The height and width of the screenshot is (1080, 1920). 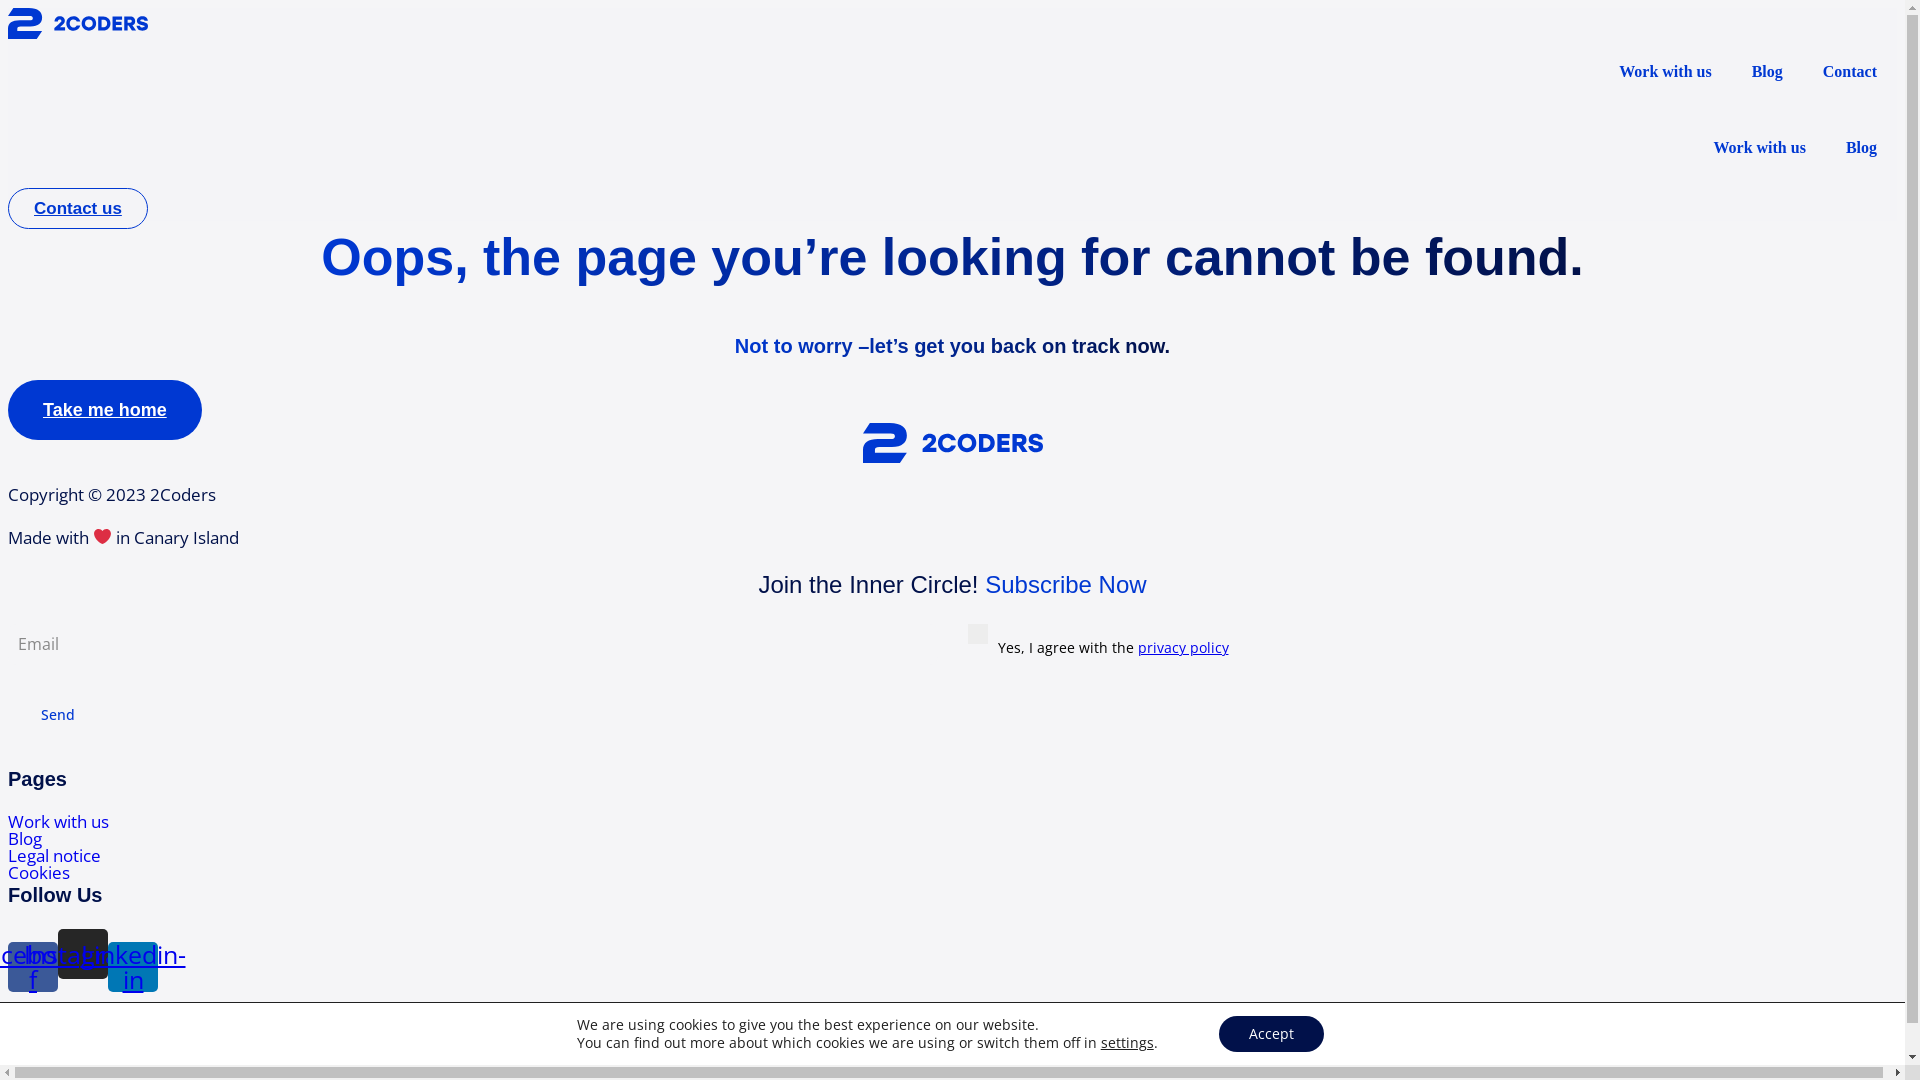 I want to click on Legal notice, so click(x=952, y=856).